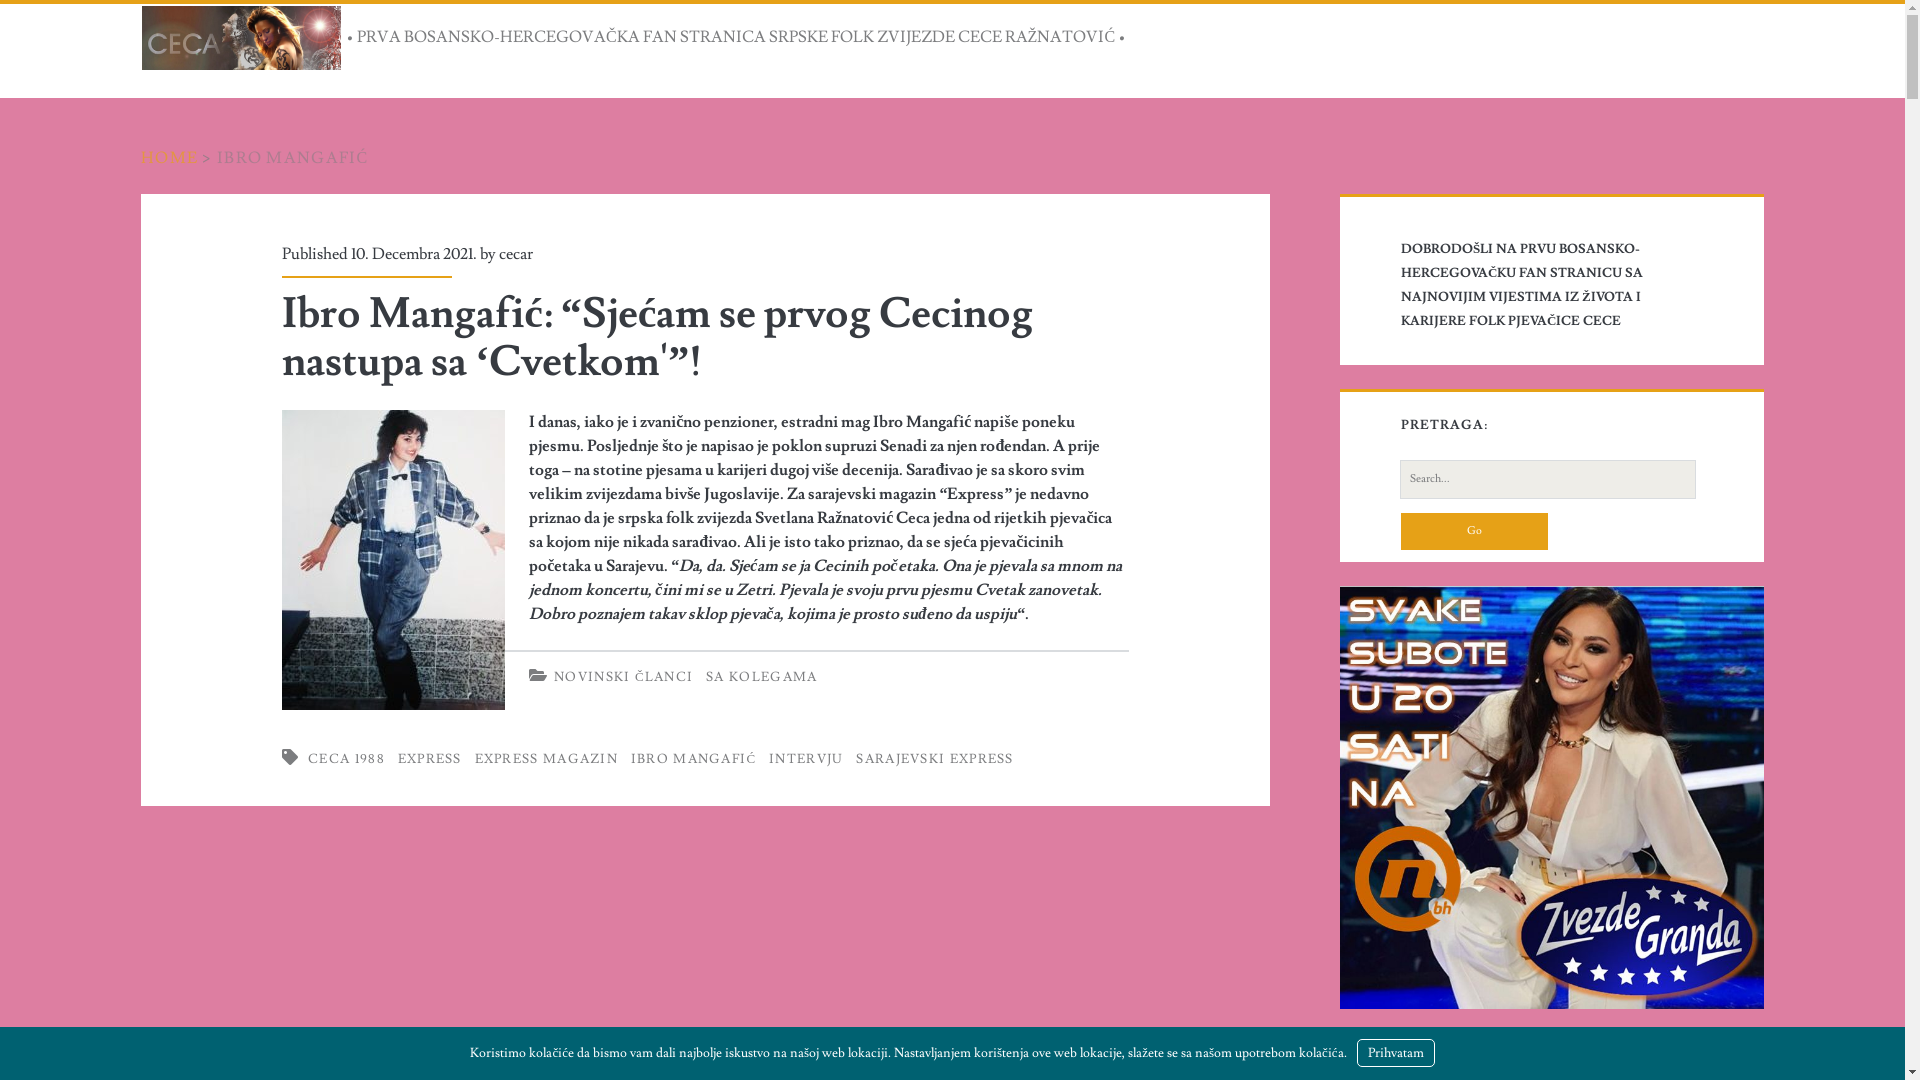 This screenshot has height=1080, width=1920. What do you see at coordinates (516, 254) in the screenshot?
I see `cecar` at bounding box center [516, 254].